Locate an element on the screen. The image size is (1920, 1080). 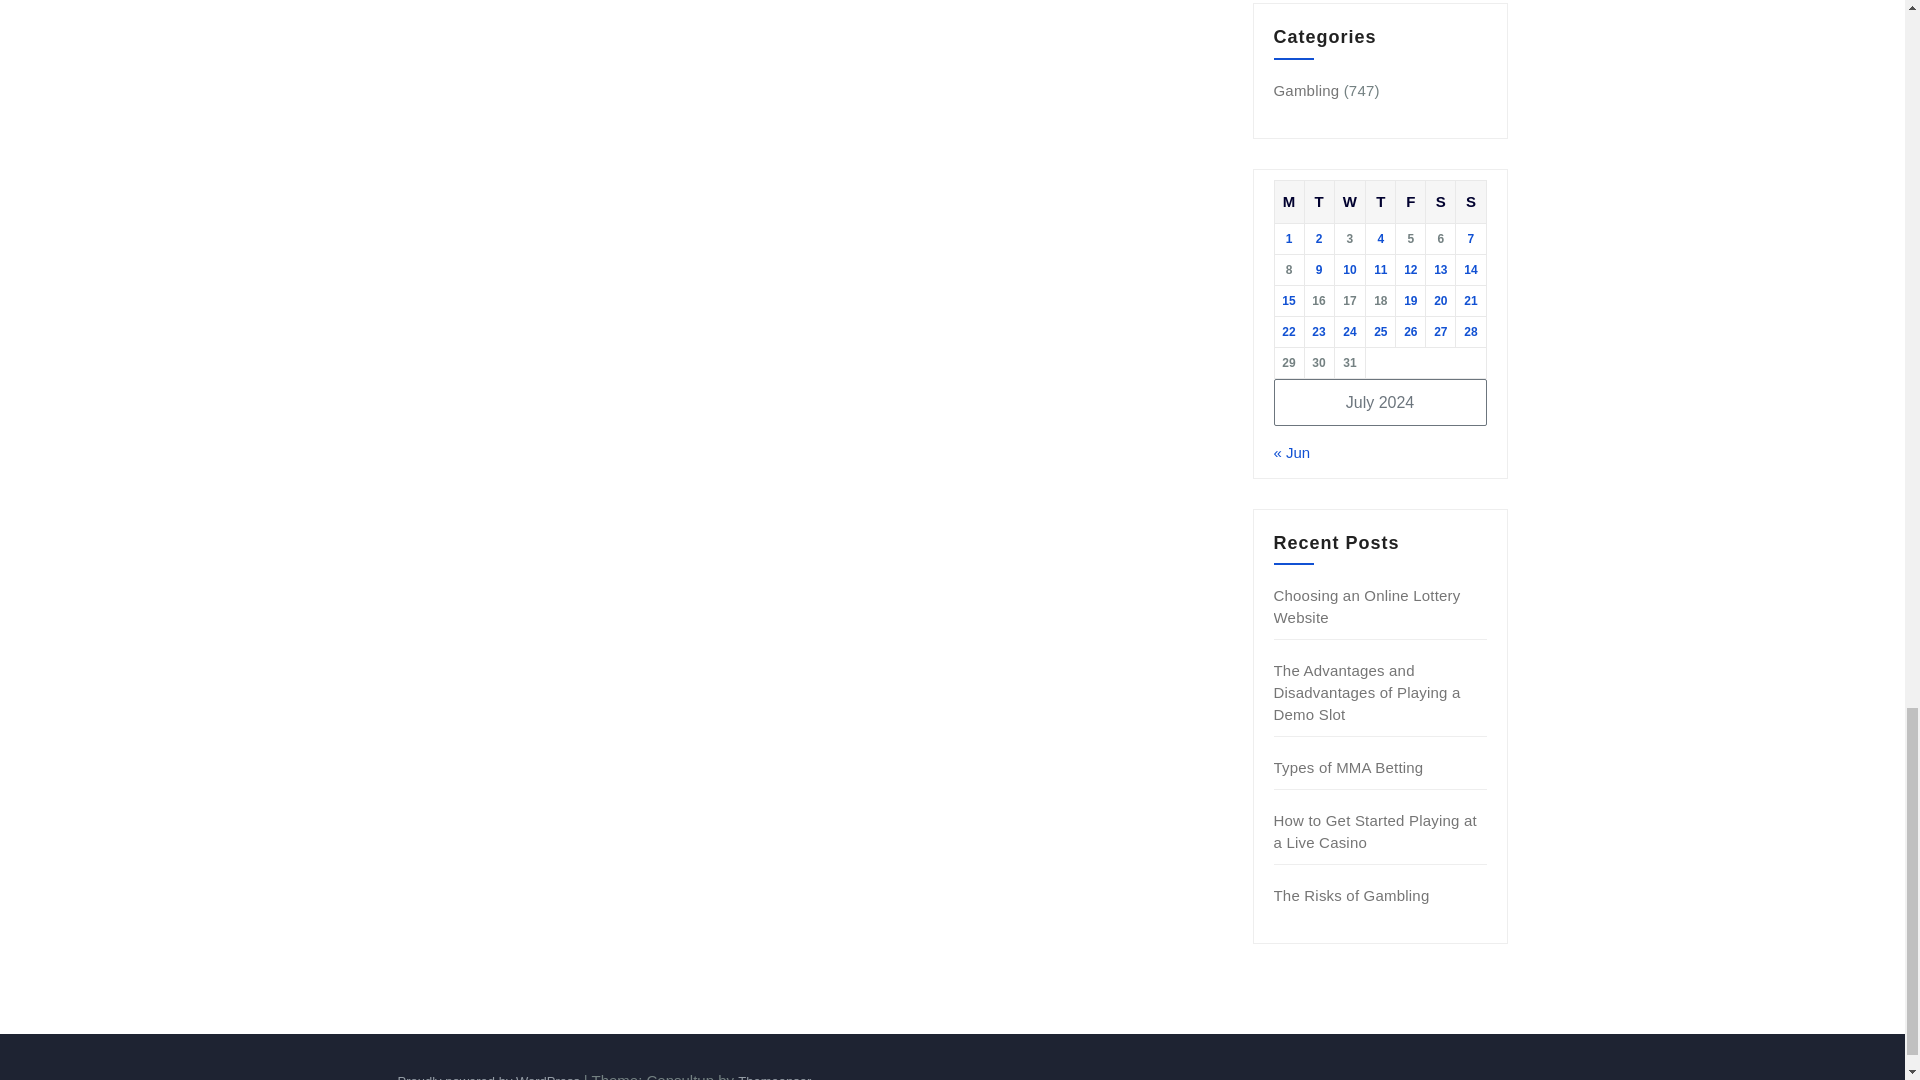
Sunday is located at coordinates (1470, 201).